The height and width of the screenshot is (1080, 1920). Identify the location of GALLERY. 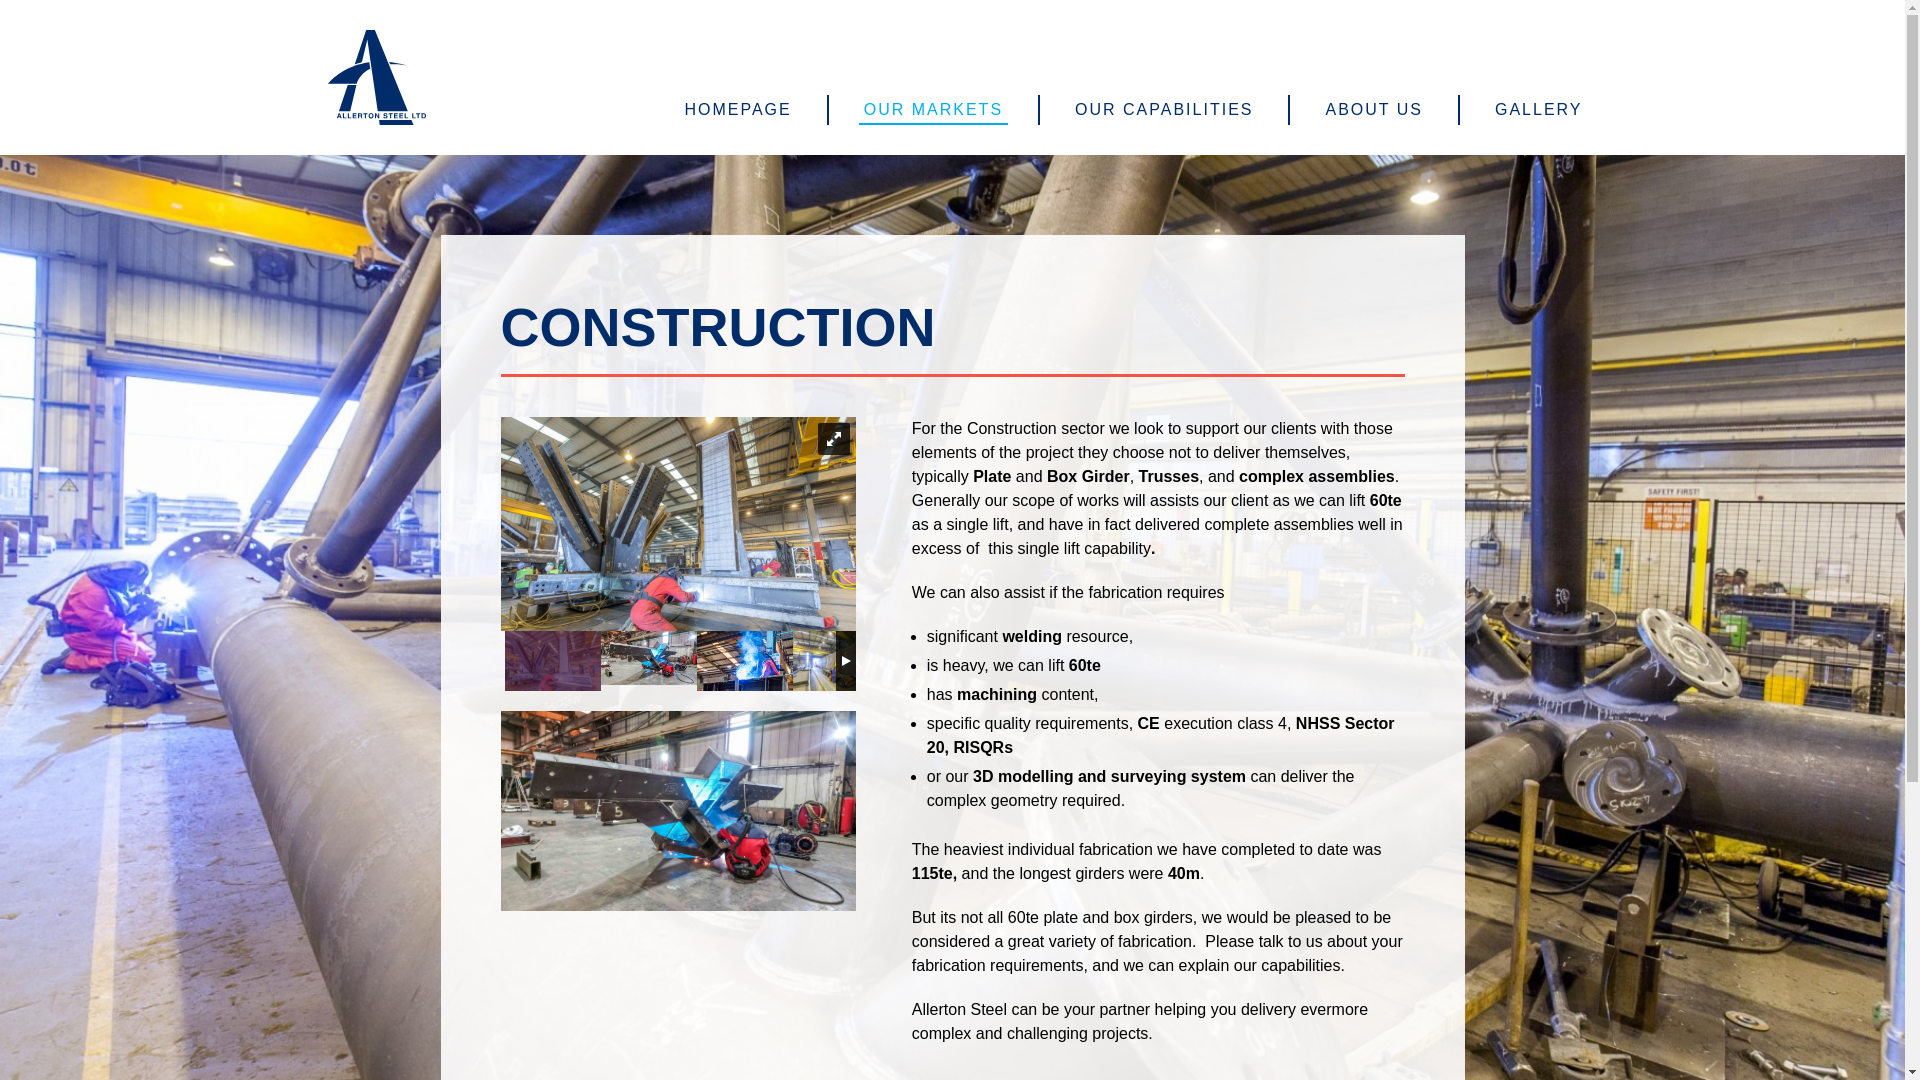
(1538, 110).